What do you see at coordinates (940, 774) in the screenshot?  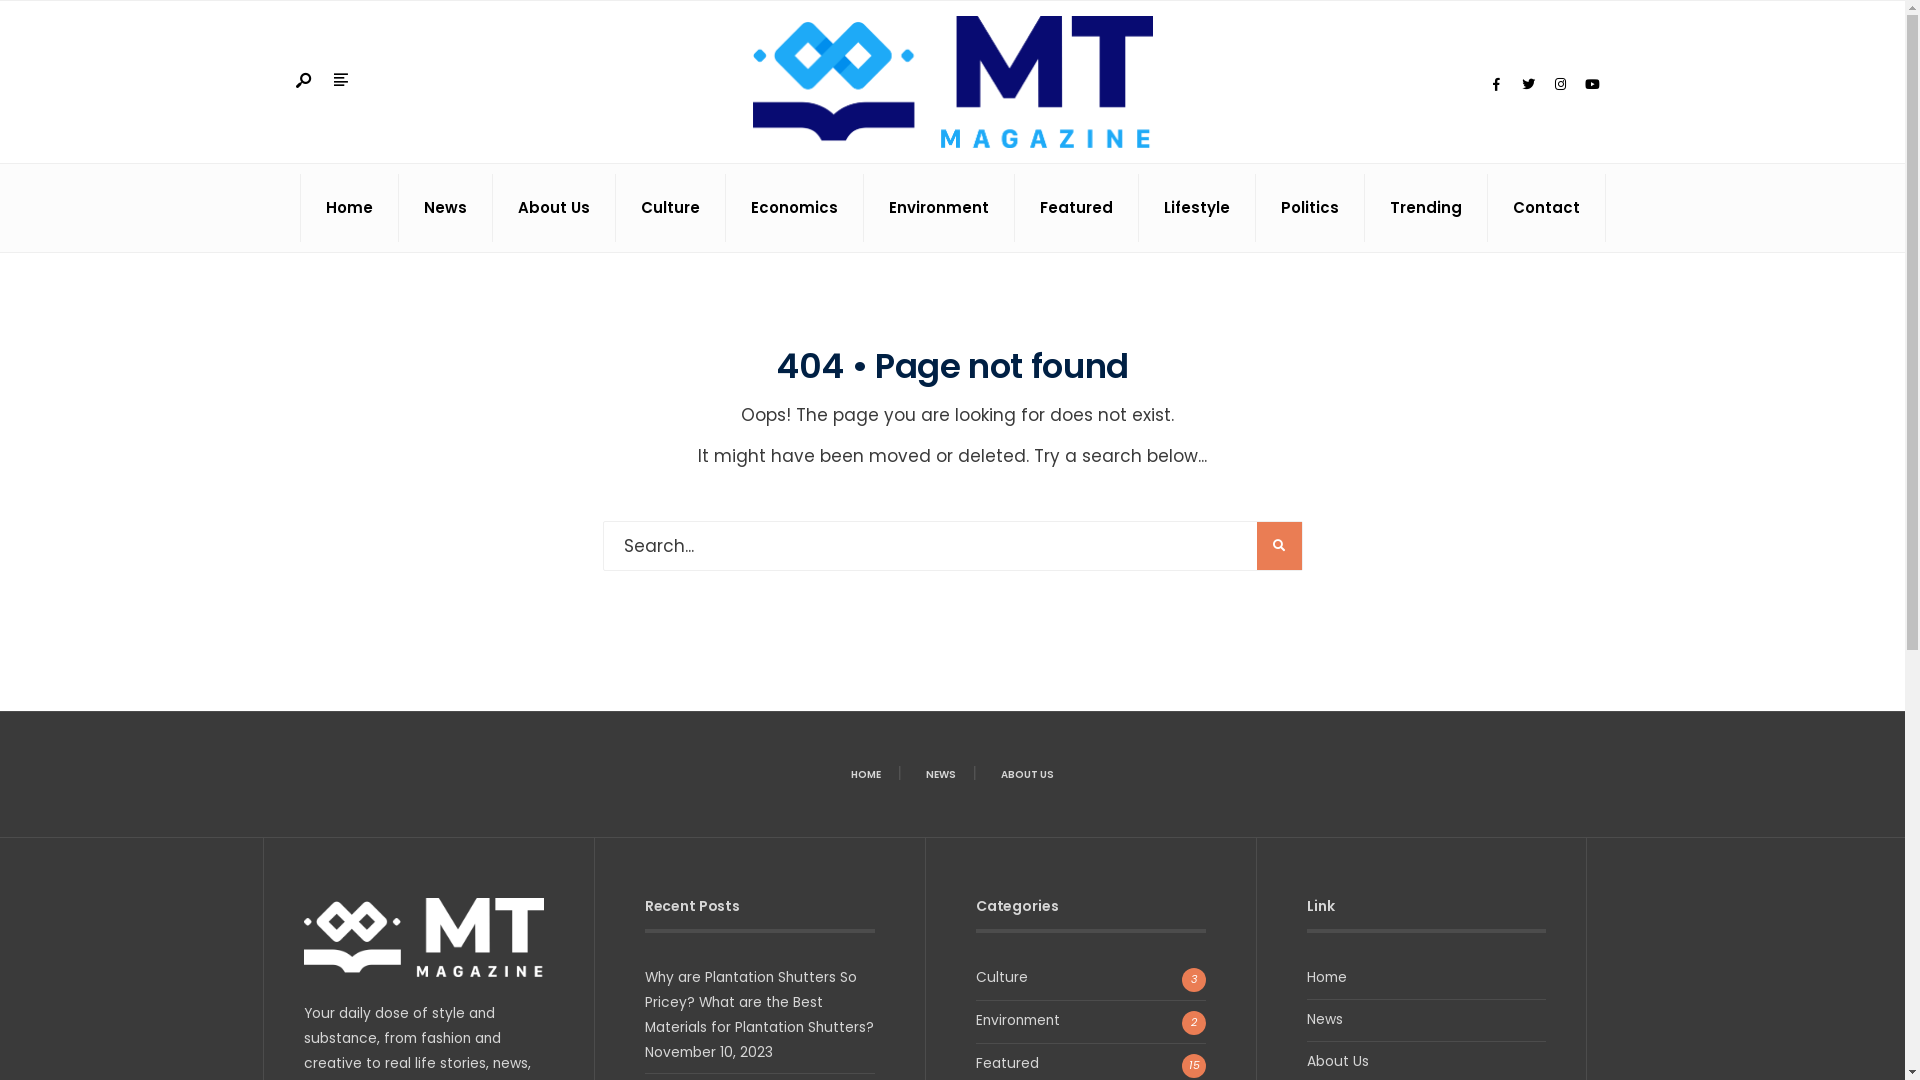 I see `NEWS` at bounding box center [940, 774].